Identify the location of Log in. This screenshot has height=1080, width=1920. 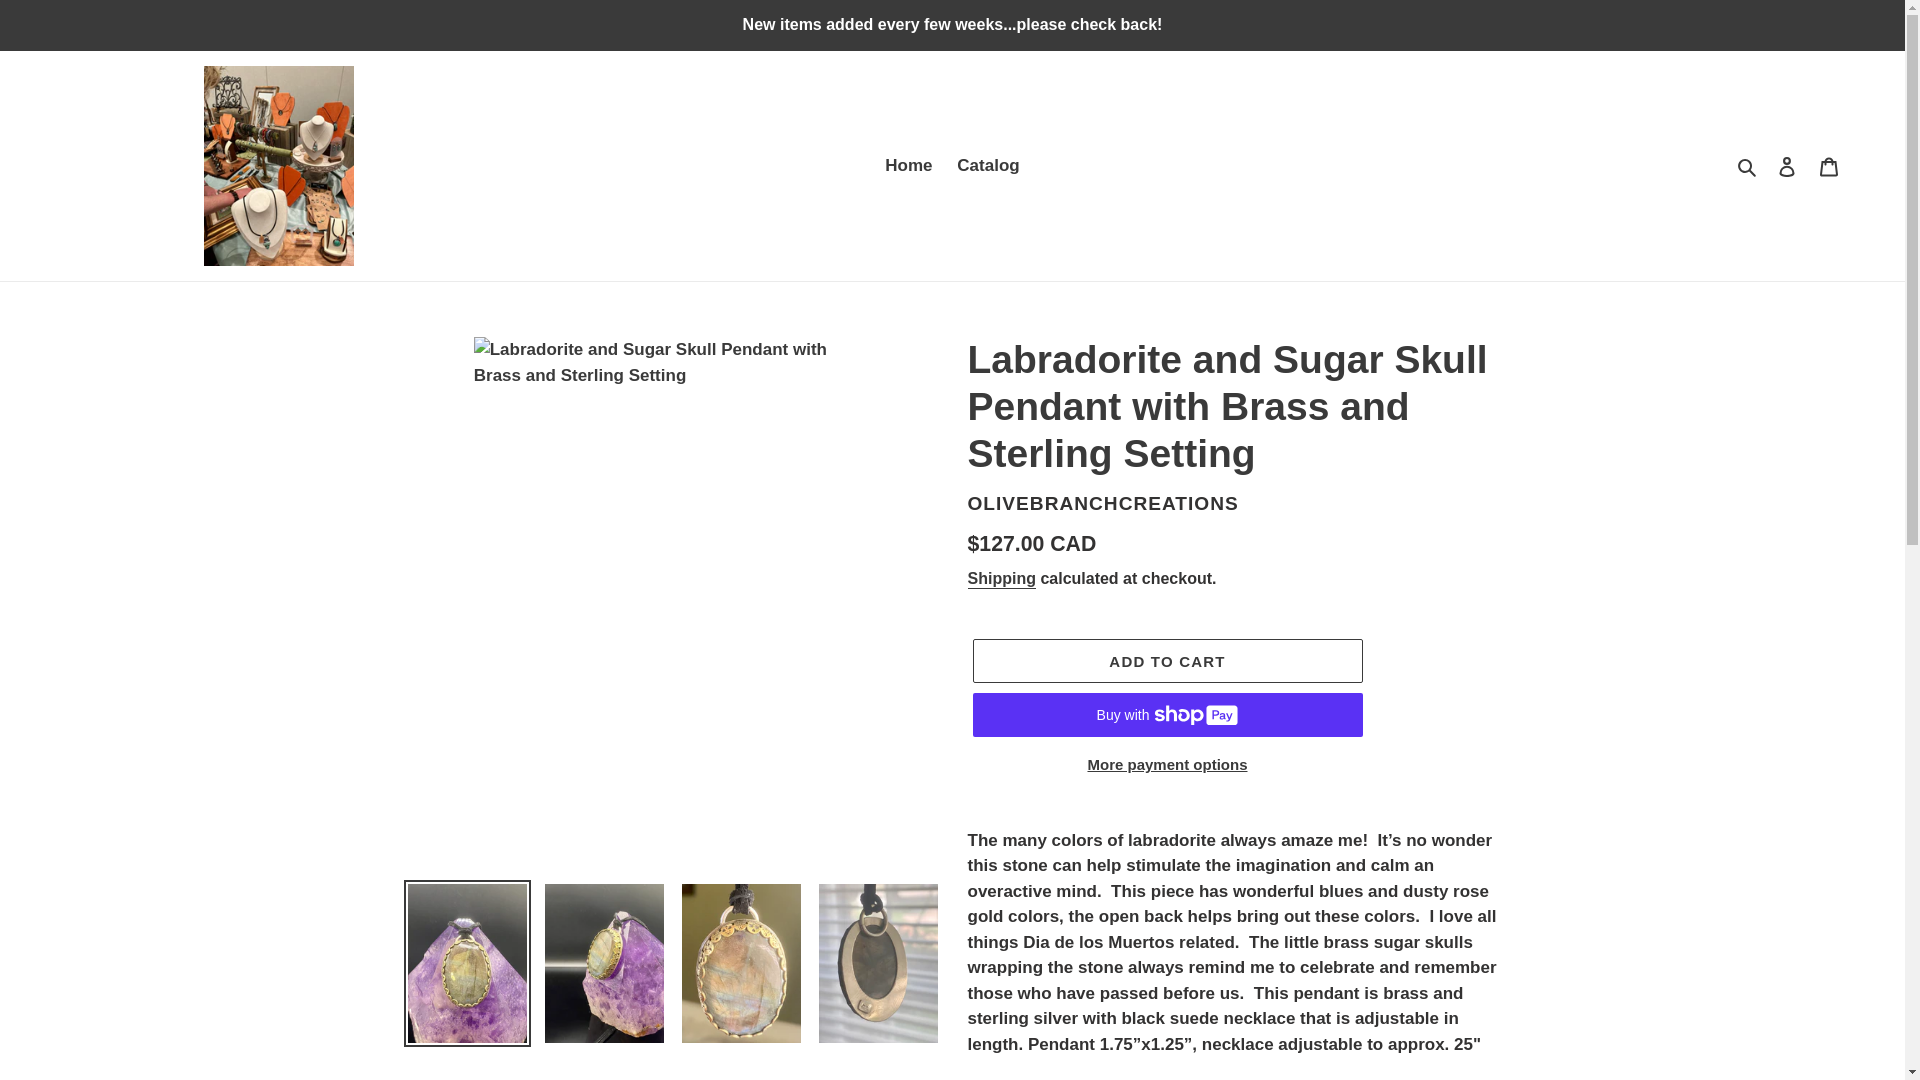
(1787, 166).